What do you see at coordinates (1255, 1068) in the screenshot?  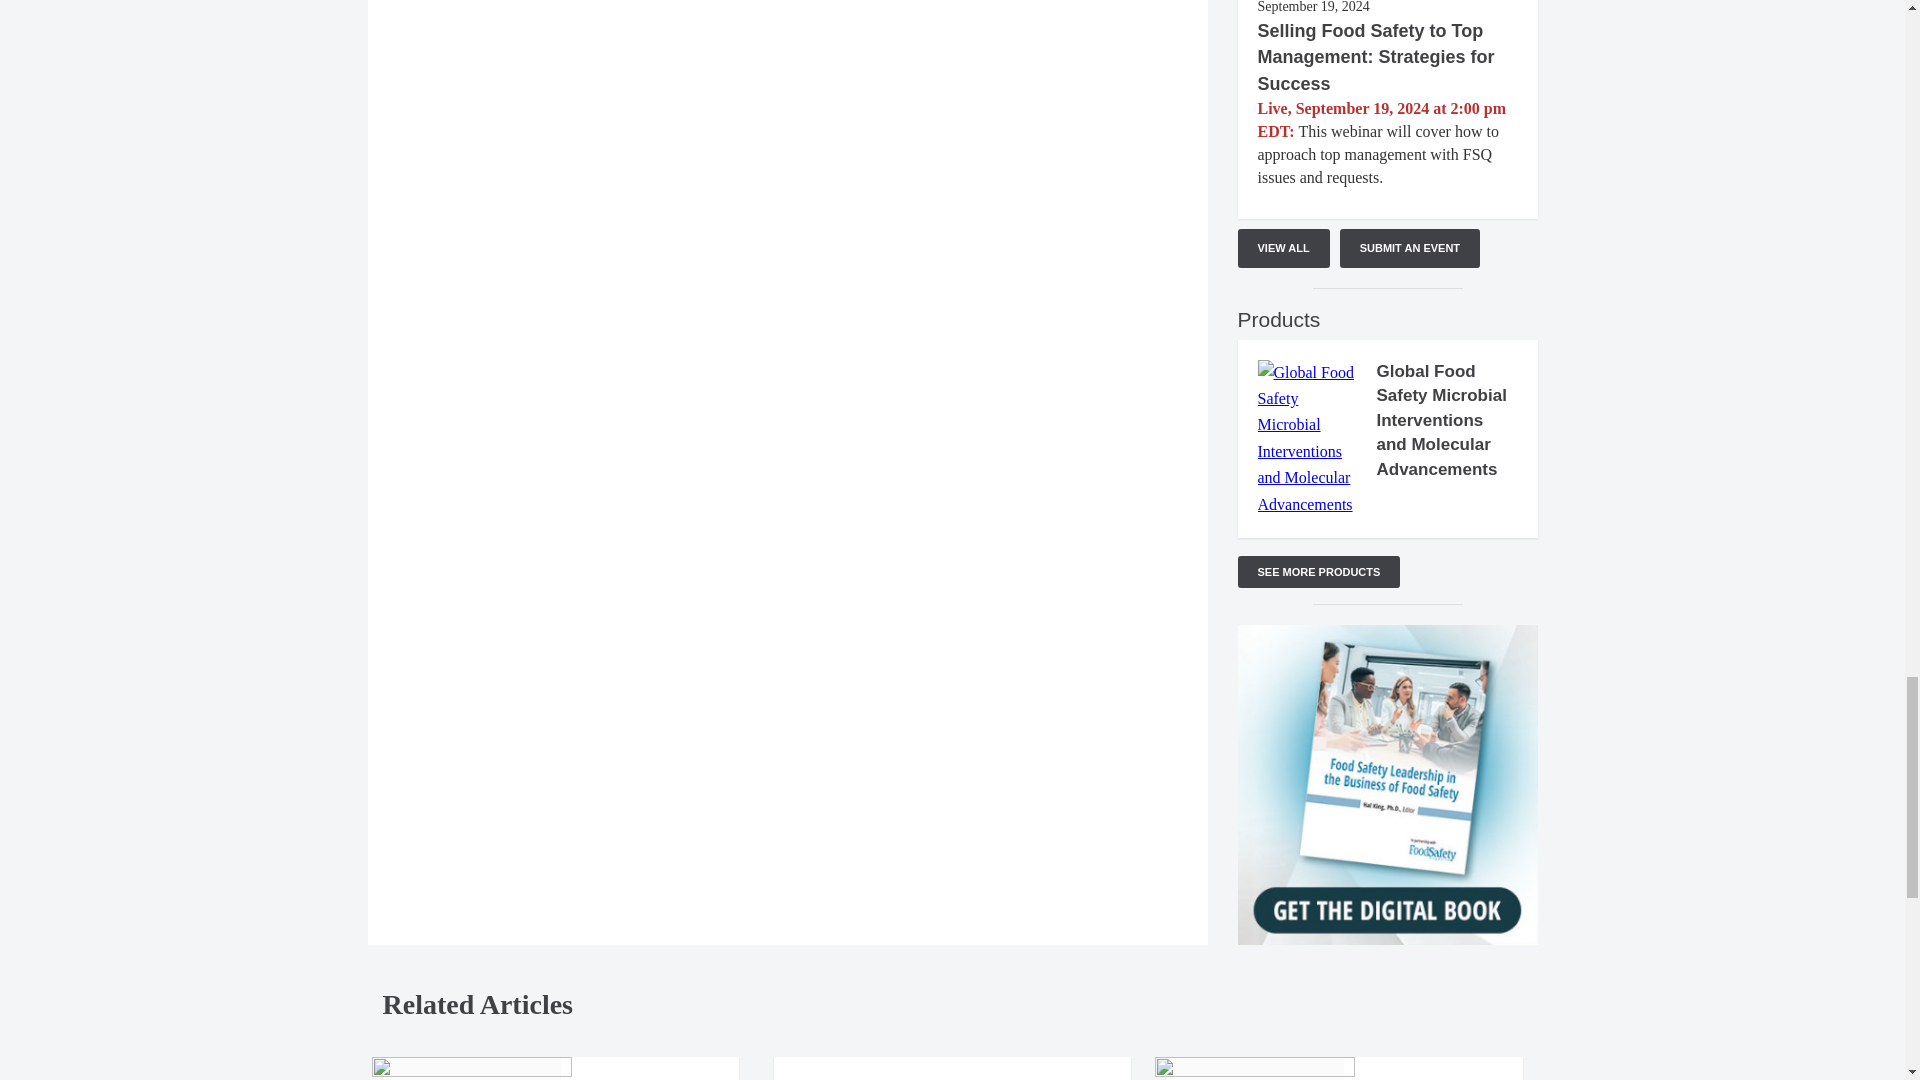 I see `grocery store-123rf.jpg` at bounding box center [1255, 1068].